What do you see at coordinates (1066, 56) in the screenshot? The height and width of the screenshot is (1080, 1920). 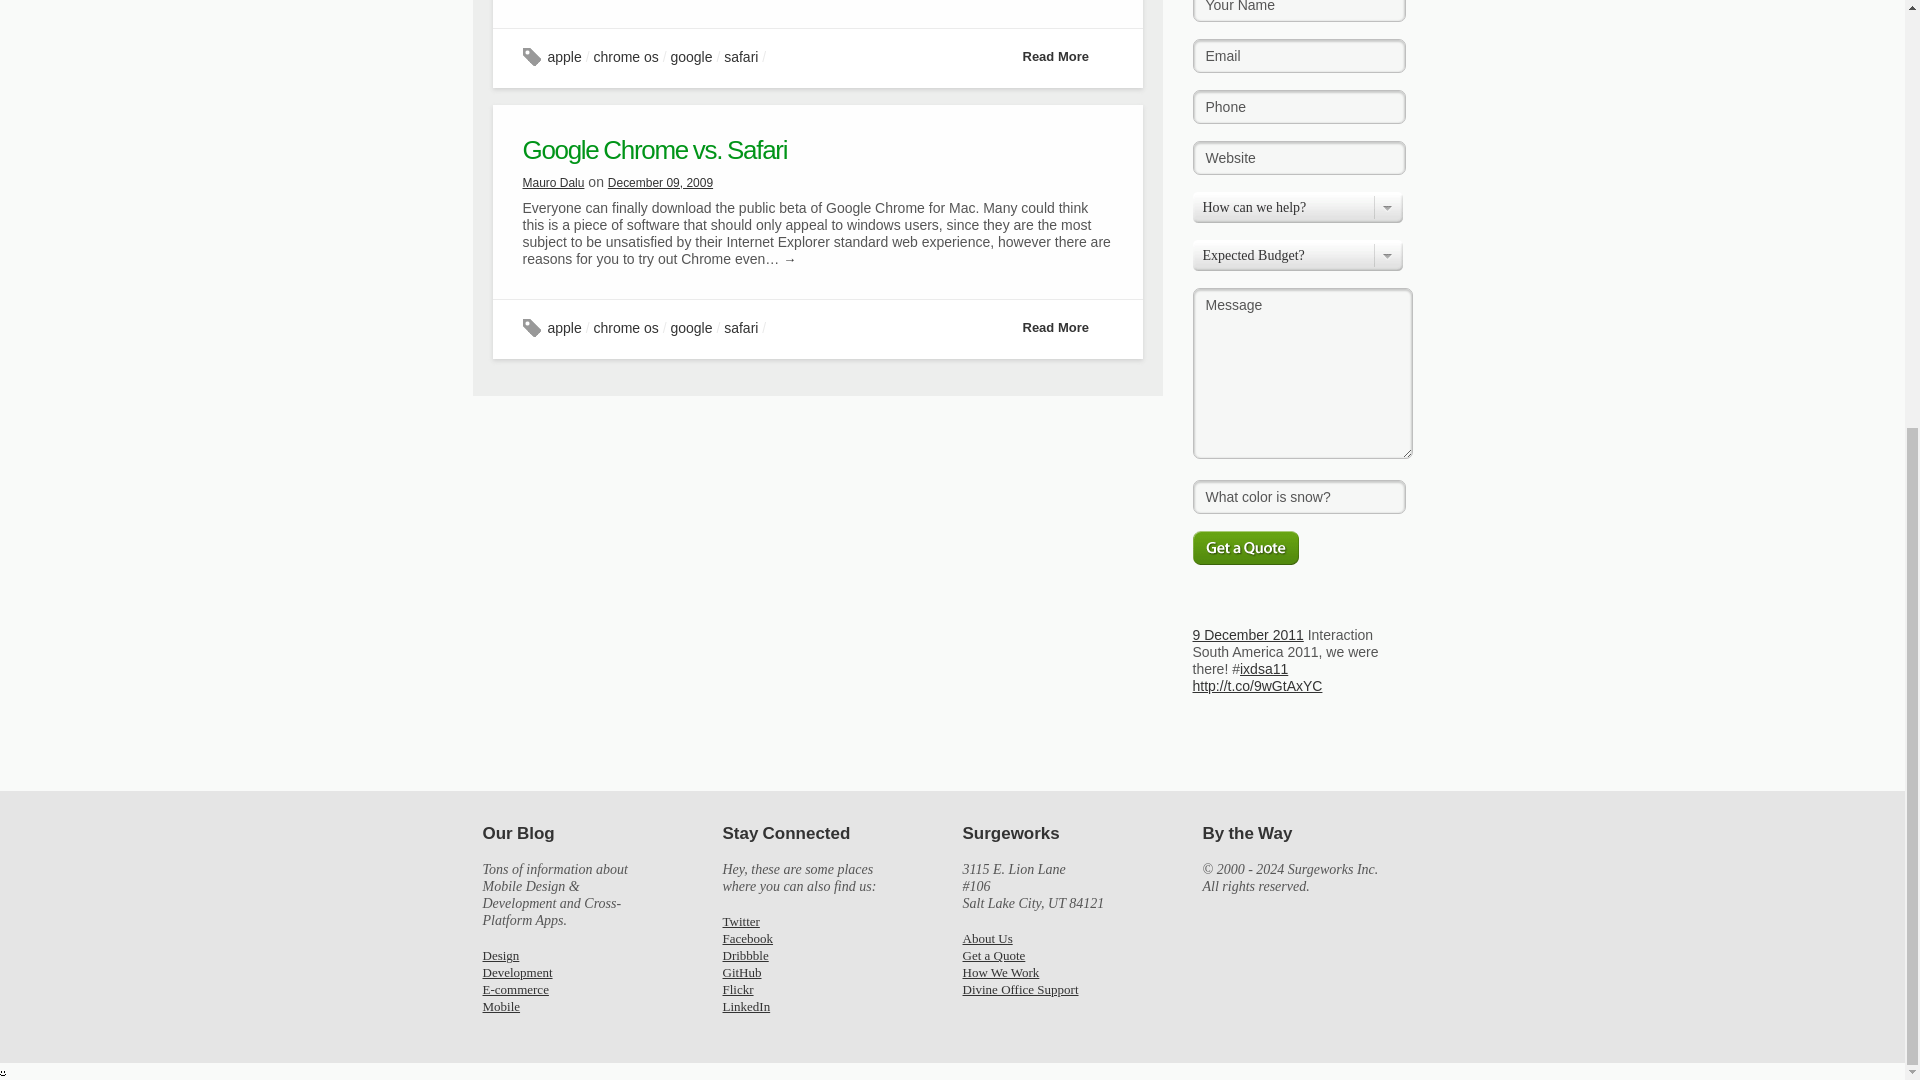 I see `Read More` at bounding box center [1066, 56].